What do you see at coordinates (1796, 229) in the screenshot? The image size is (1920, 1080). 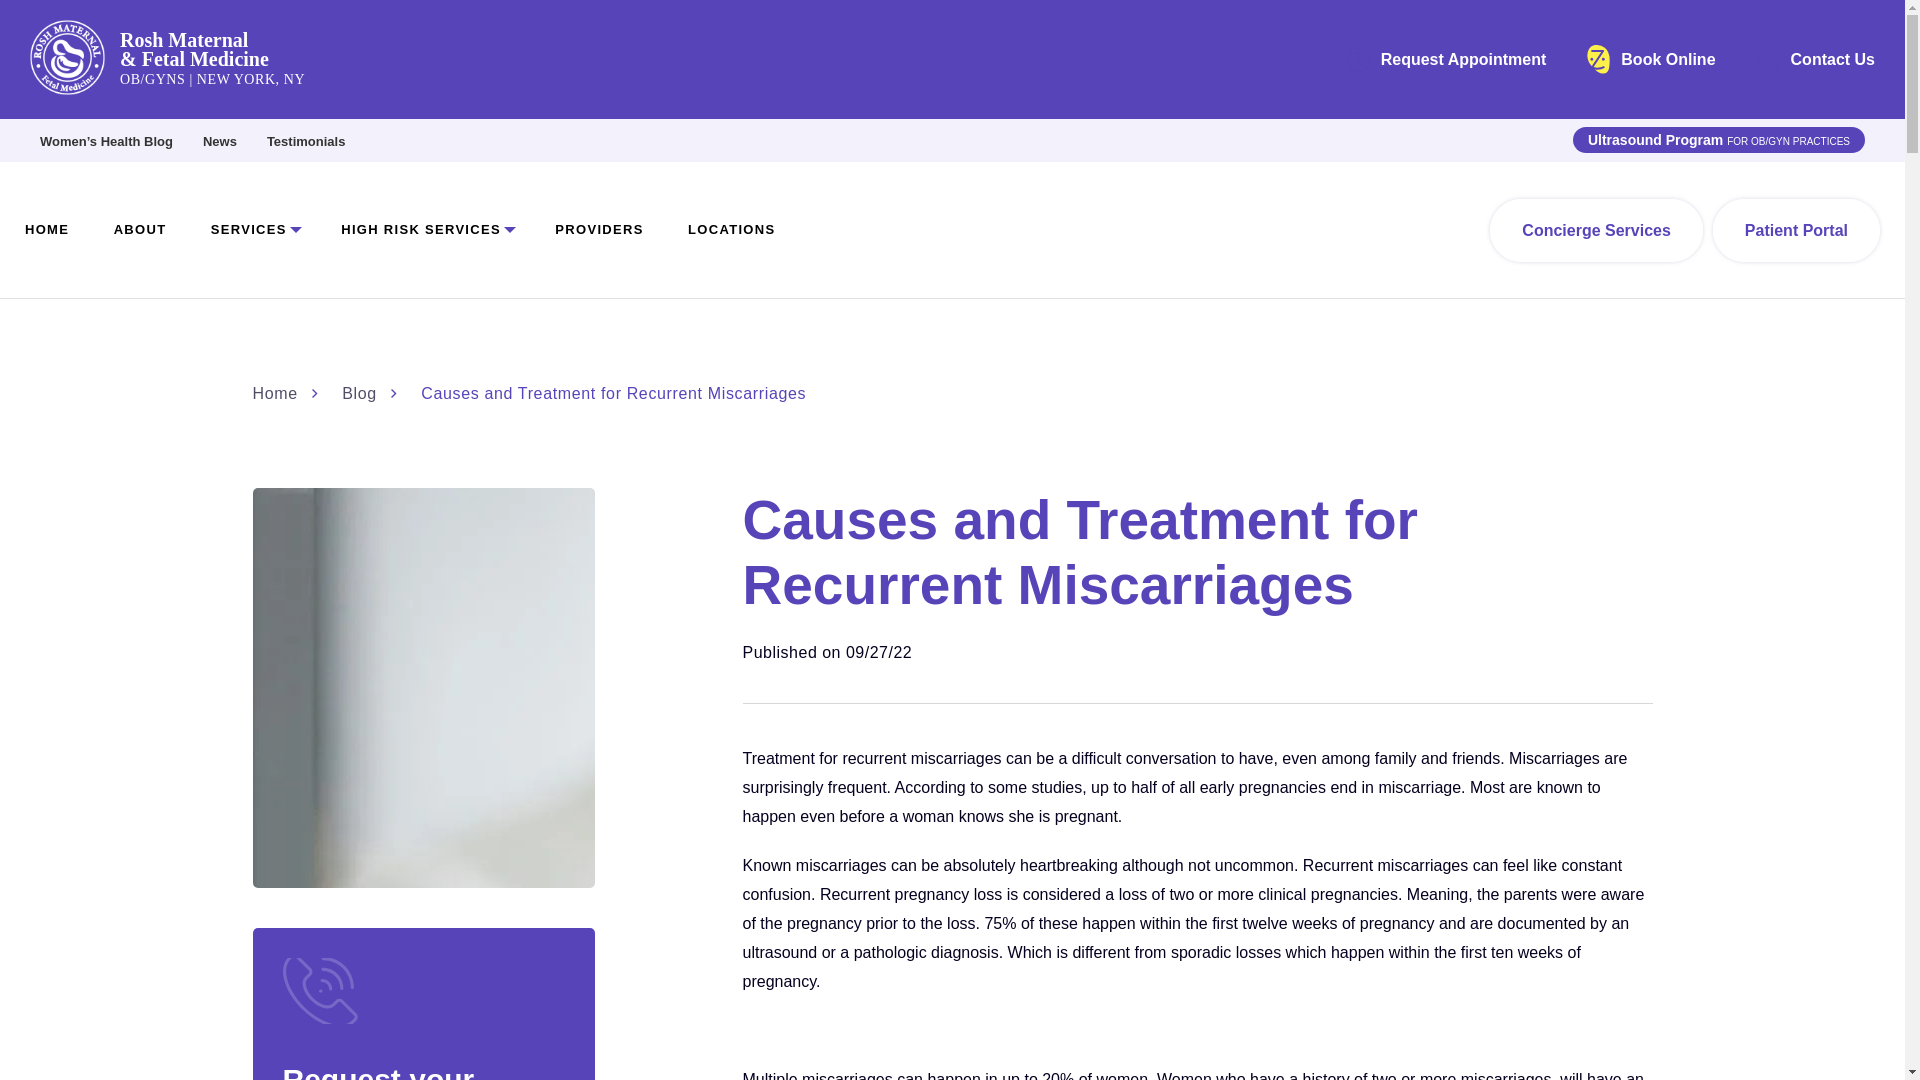 I see `Patient Portal` at bounding box center [1796, 229].